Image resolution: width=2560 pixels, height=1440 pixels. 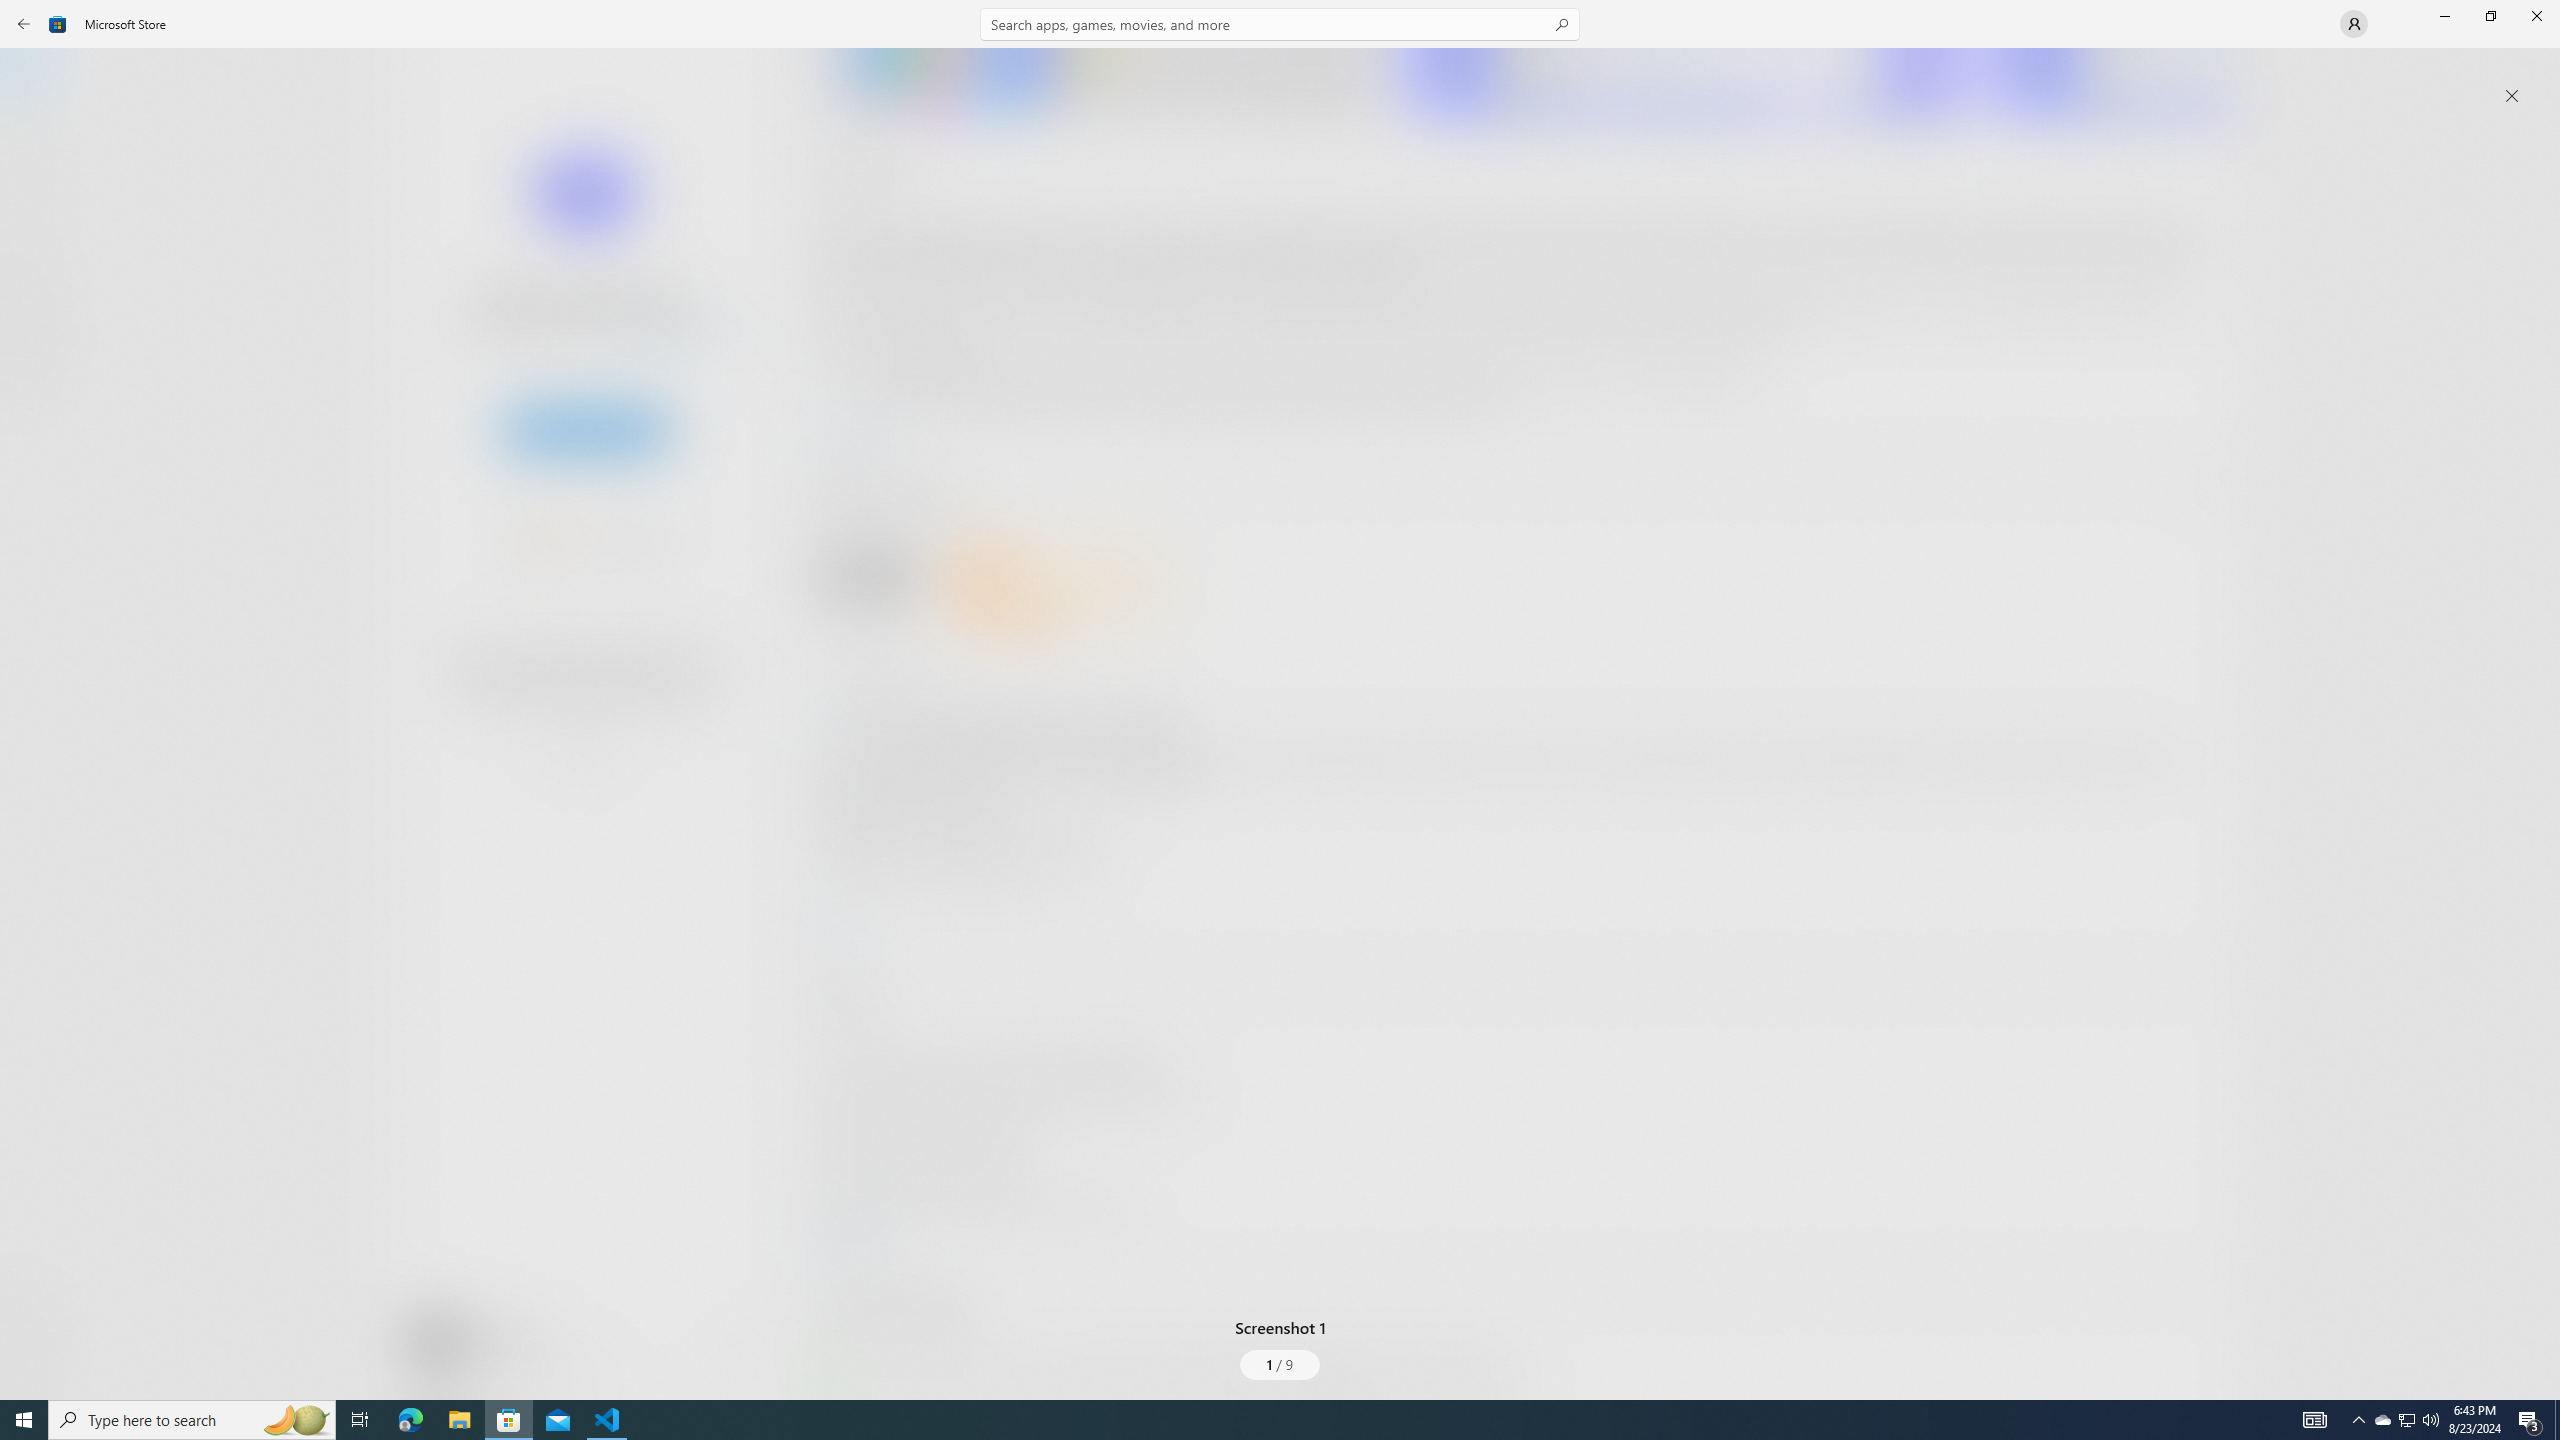 What do you see at coordinates (1280, 710) in the screenshot?
I see `Screenshot 1` at bounding box center [1280, 710].